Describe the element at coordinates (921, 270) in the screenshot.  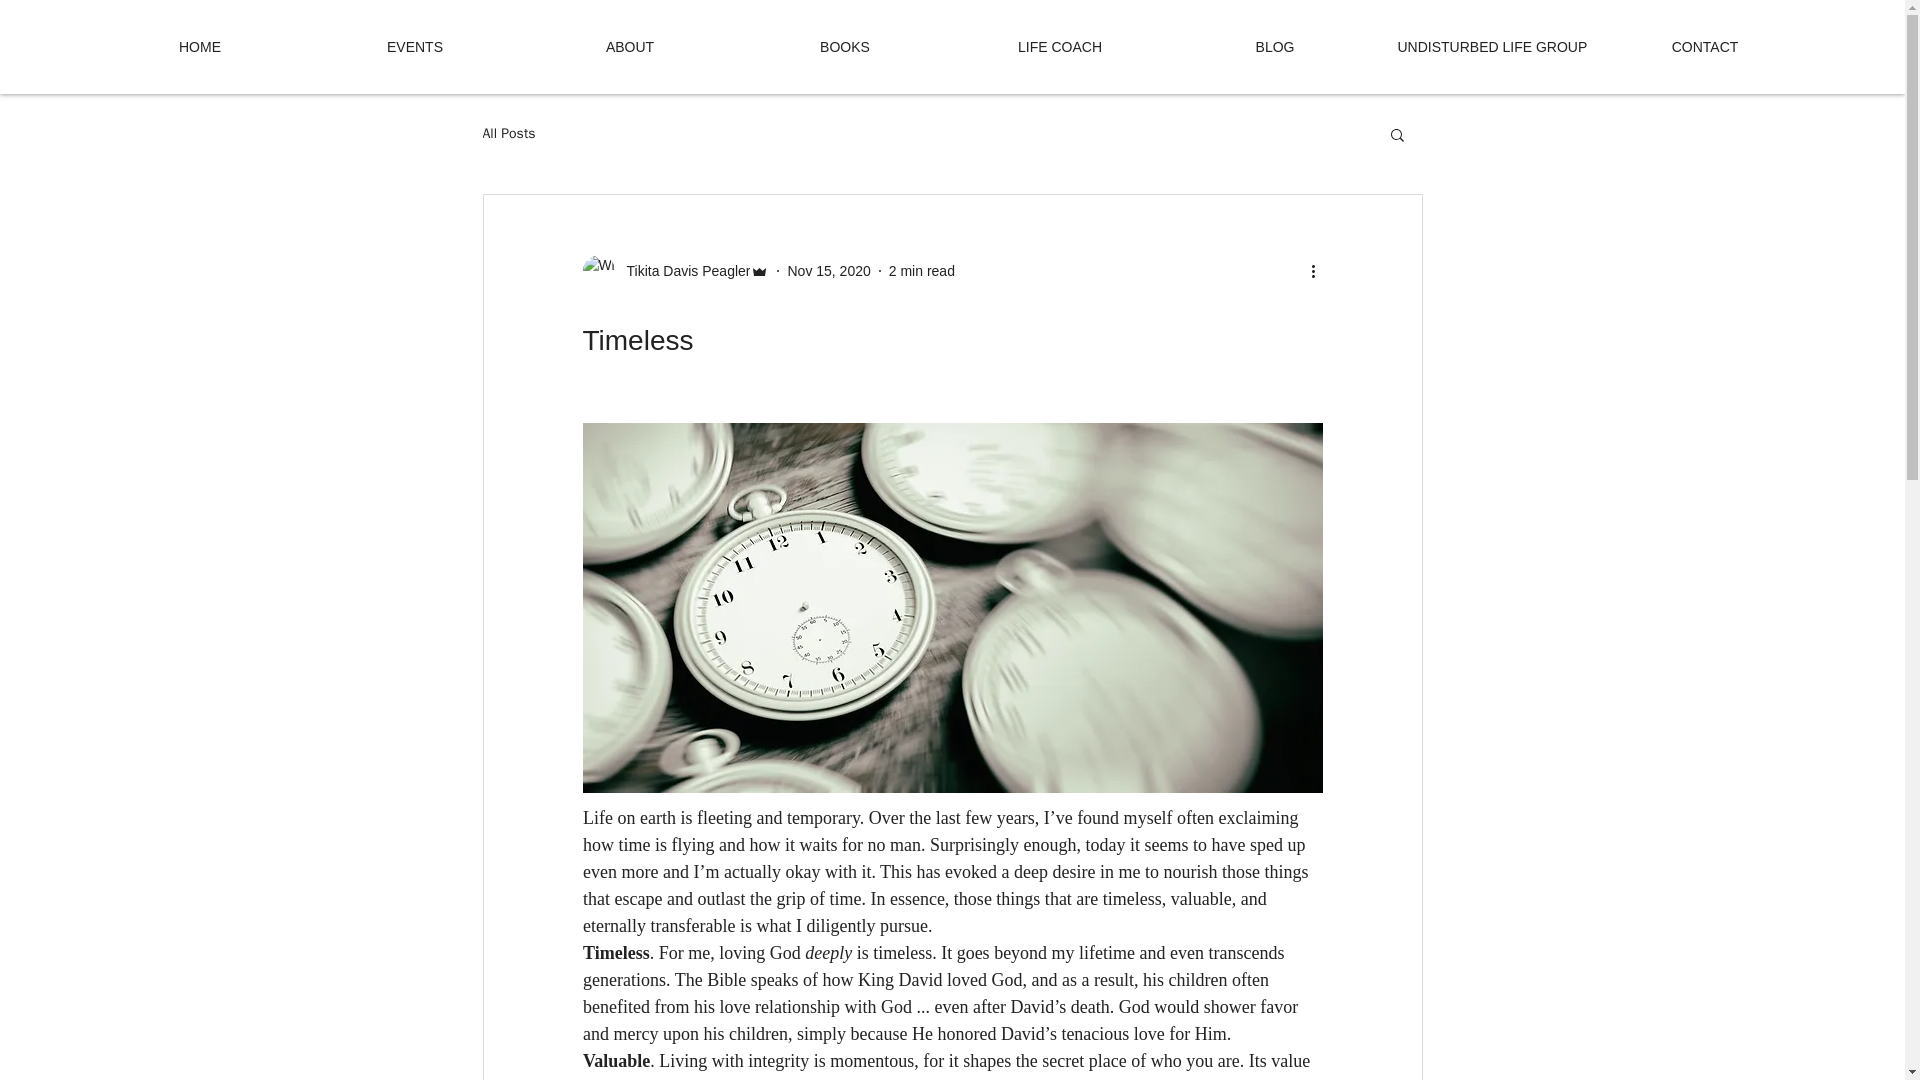
I see `2 min read` at that location.